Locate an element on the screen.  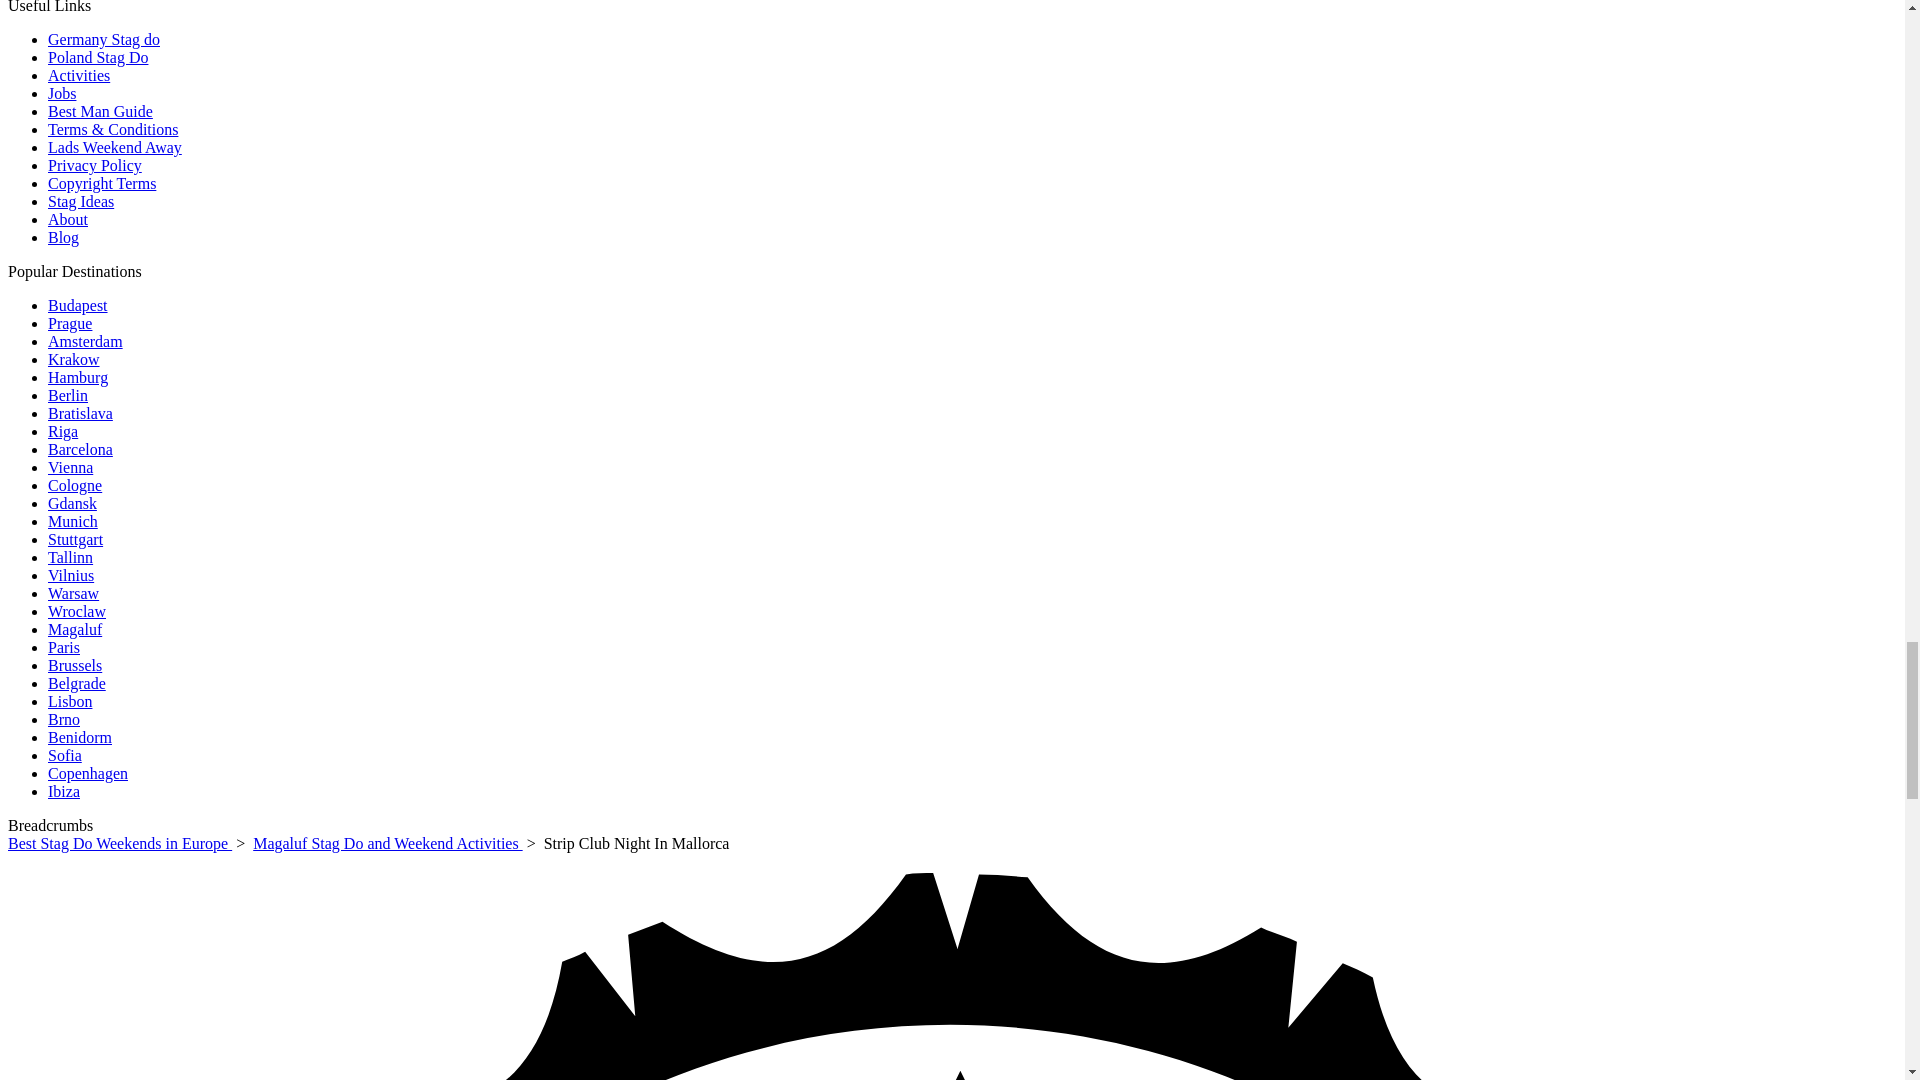
Cologne Stag Do is located at coordinates (74, 485).